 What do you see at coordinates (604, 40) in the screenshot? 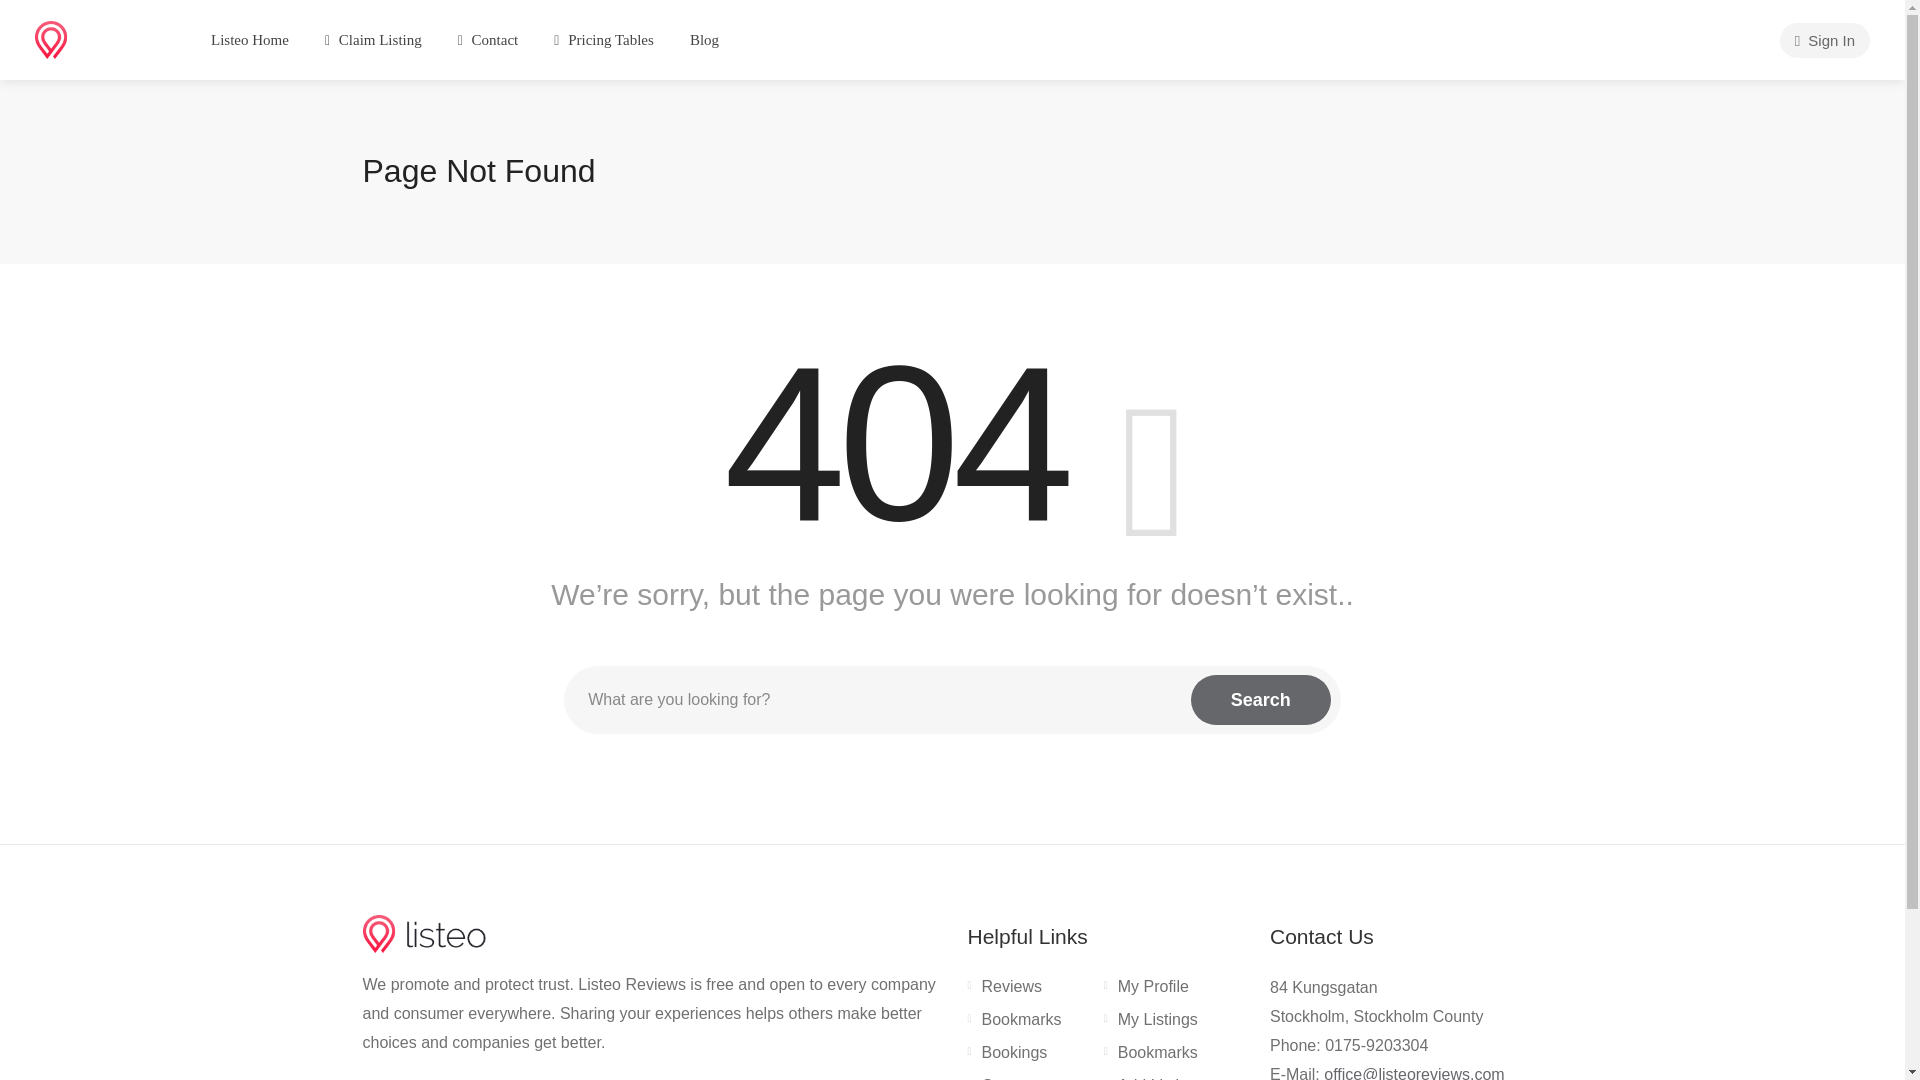
I see `Pricing Tables` at bounding box center [604, 40].